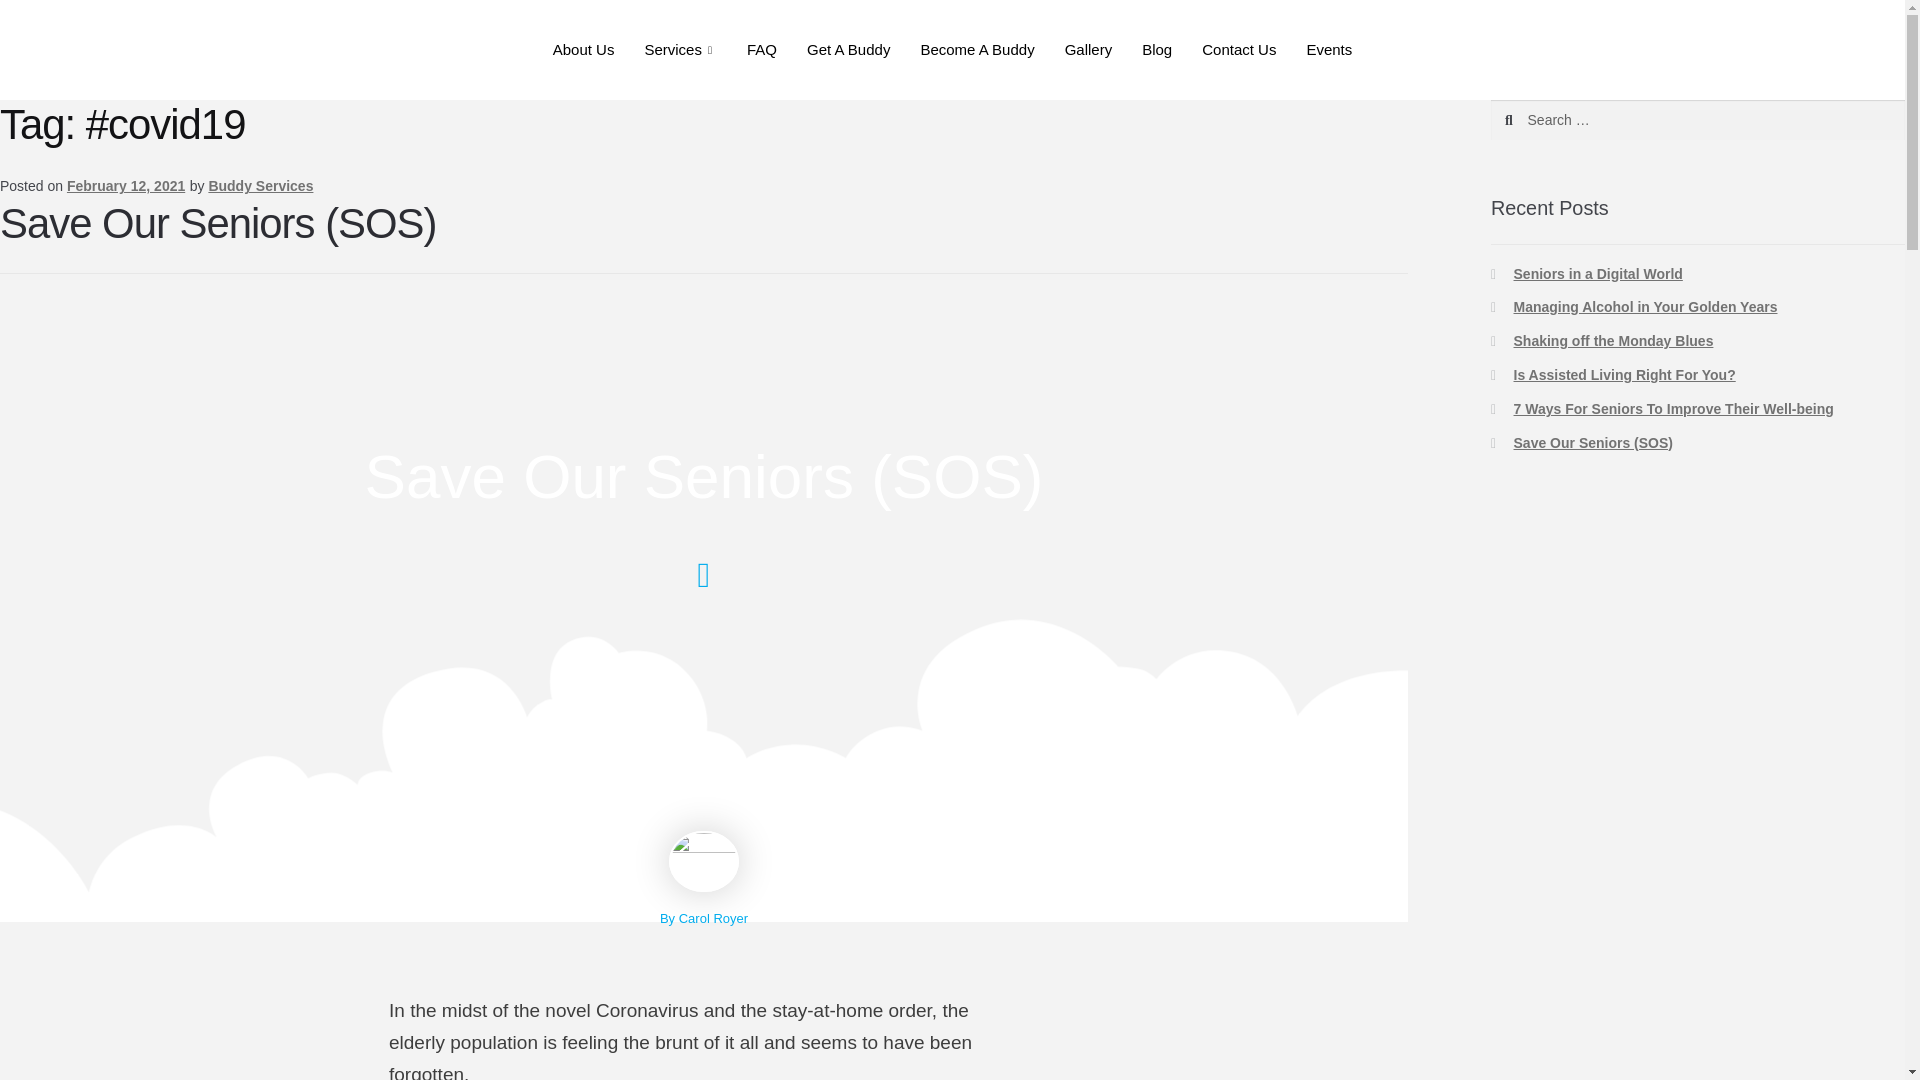 The width and height of the screenshot is (1920, 1080). What do you see at coordinates (1328, 49) in the screenshot?
I see `Events` at bounding box center [1328, 49].